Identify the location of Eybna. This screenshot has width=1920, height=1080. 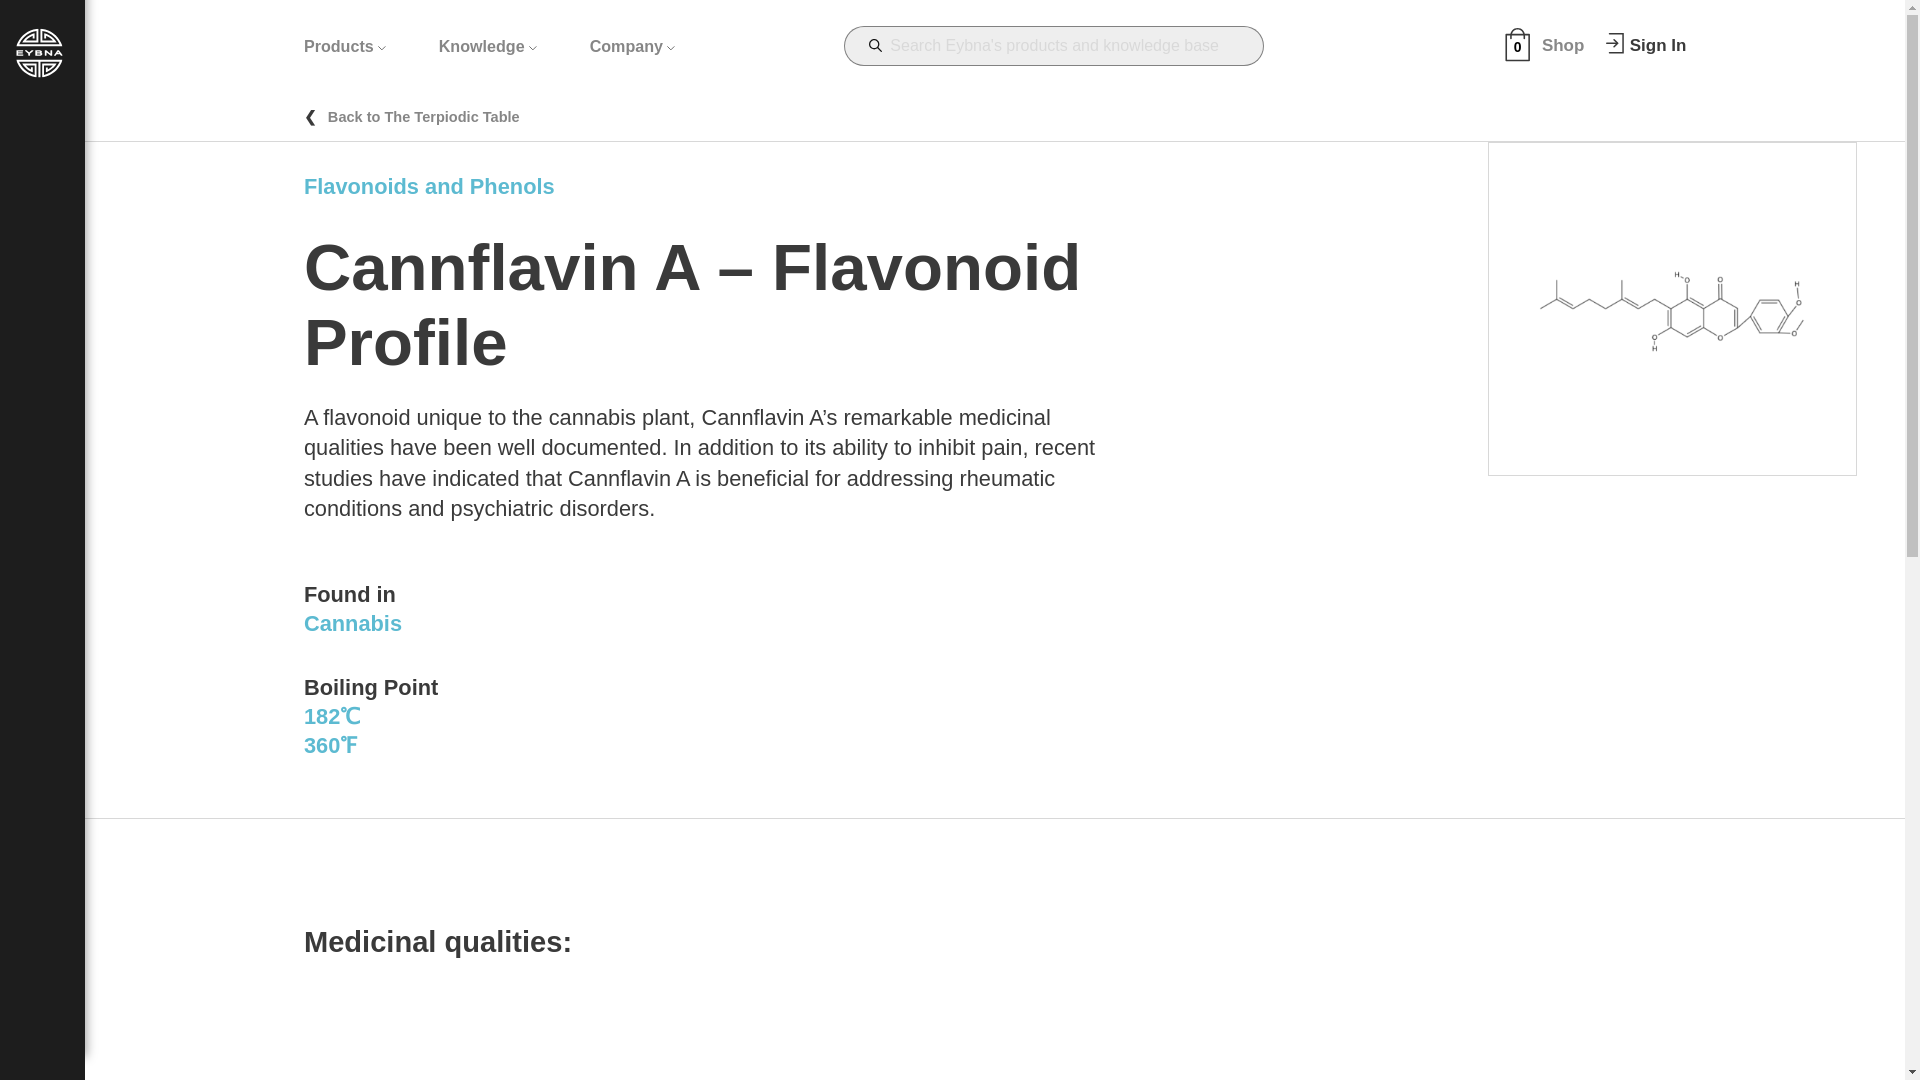
(39, 73).